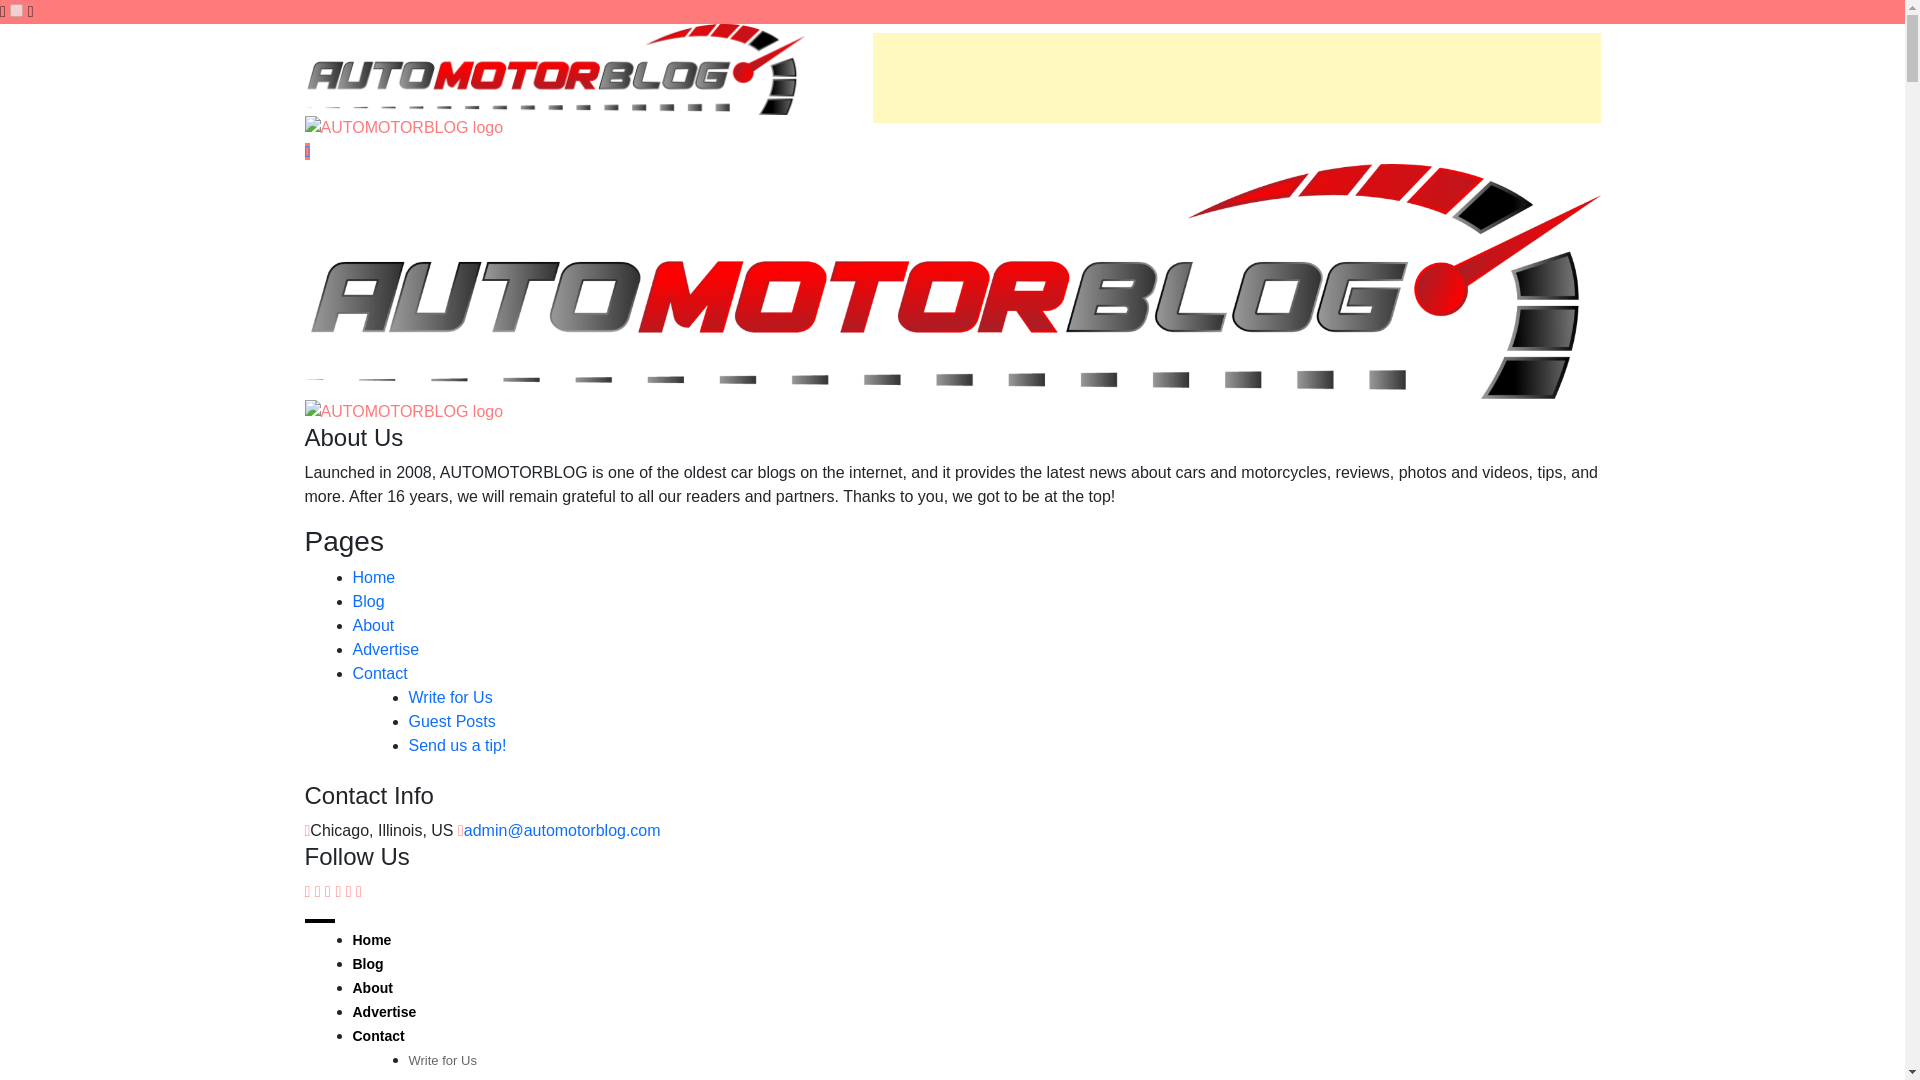  What do you see at coordinates (371, 987) in the screenshot?
I see `About` at bounding box center [371, 987].